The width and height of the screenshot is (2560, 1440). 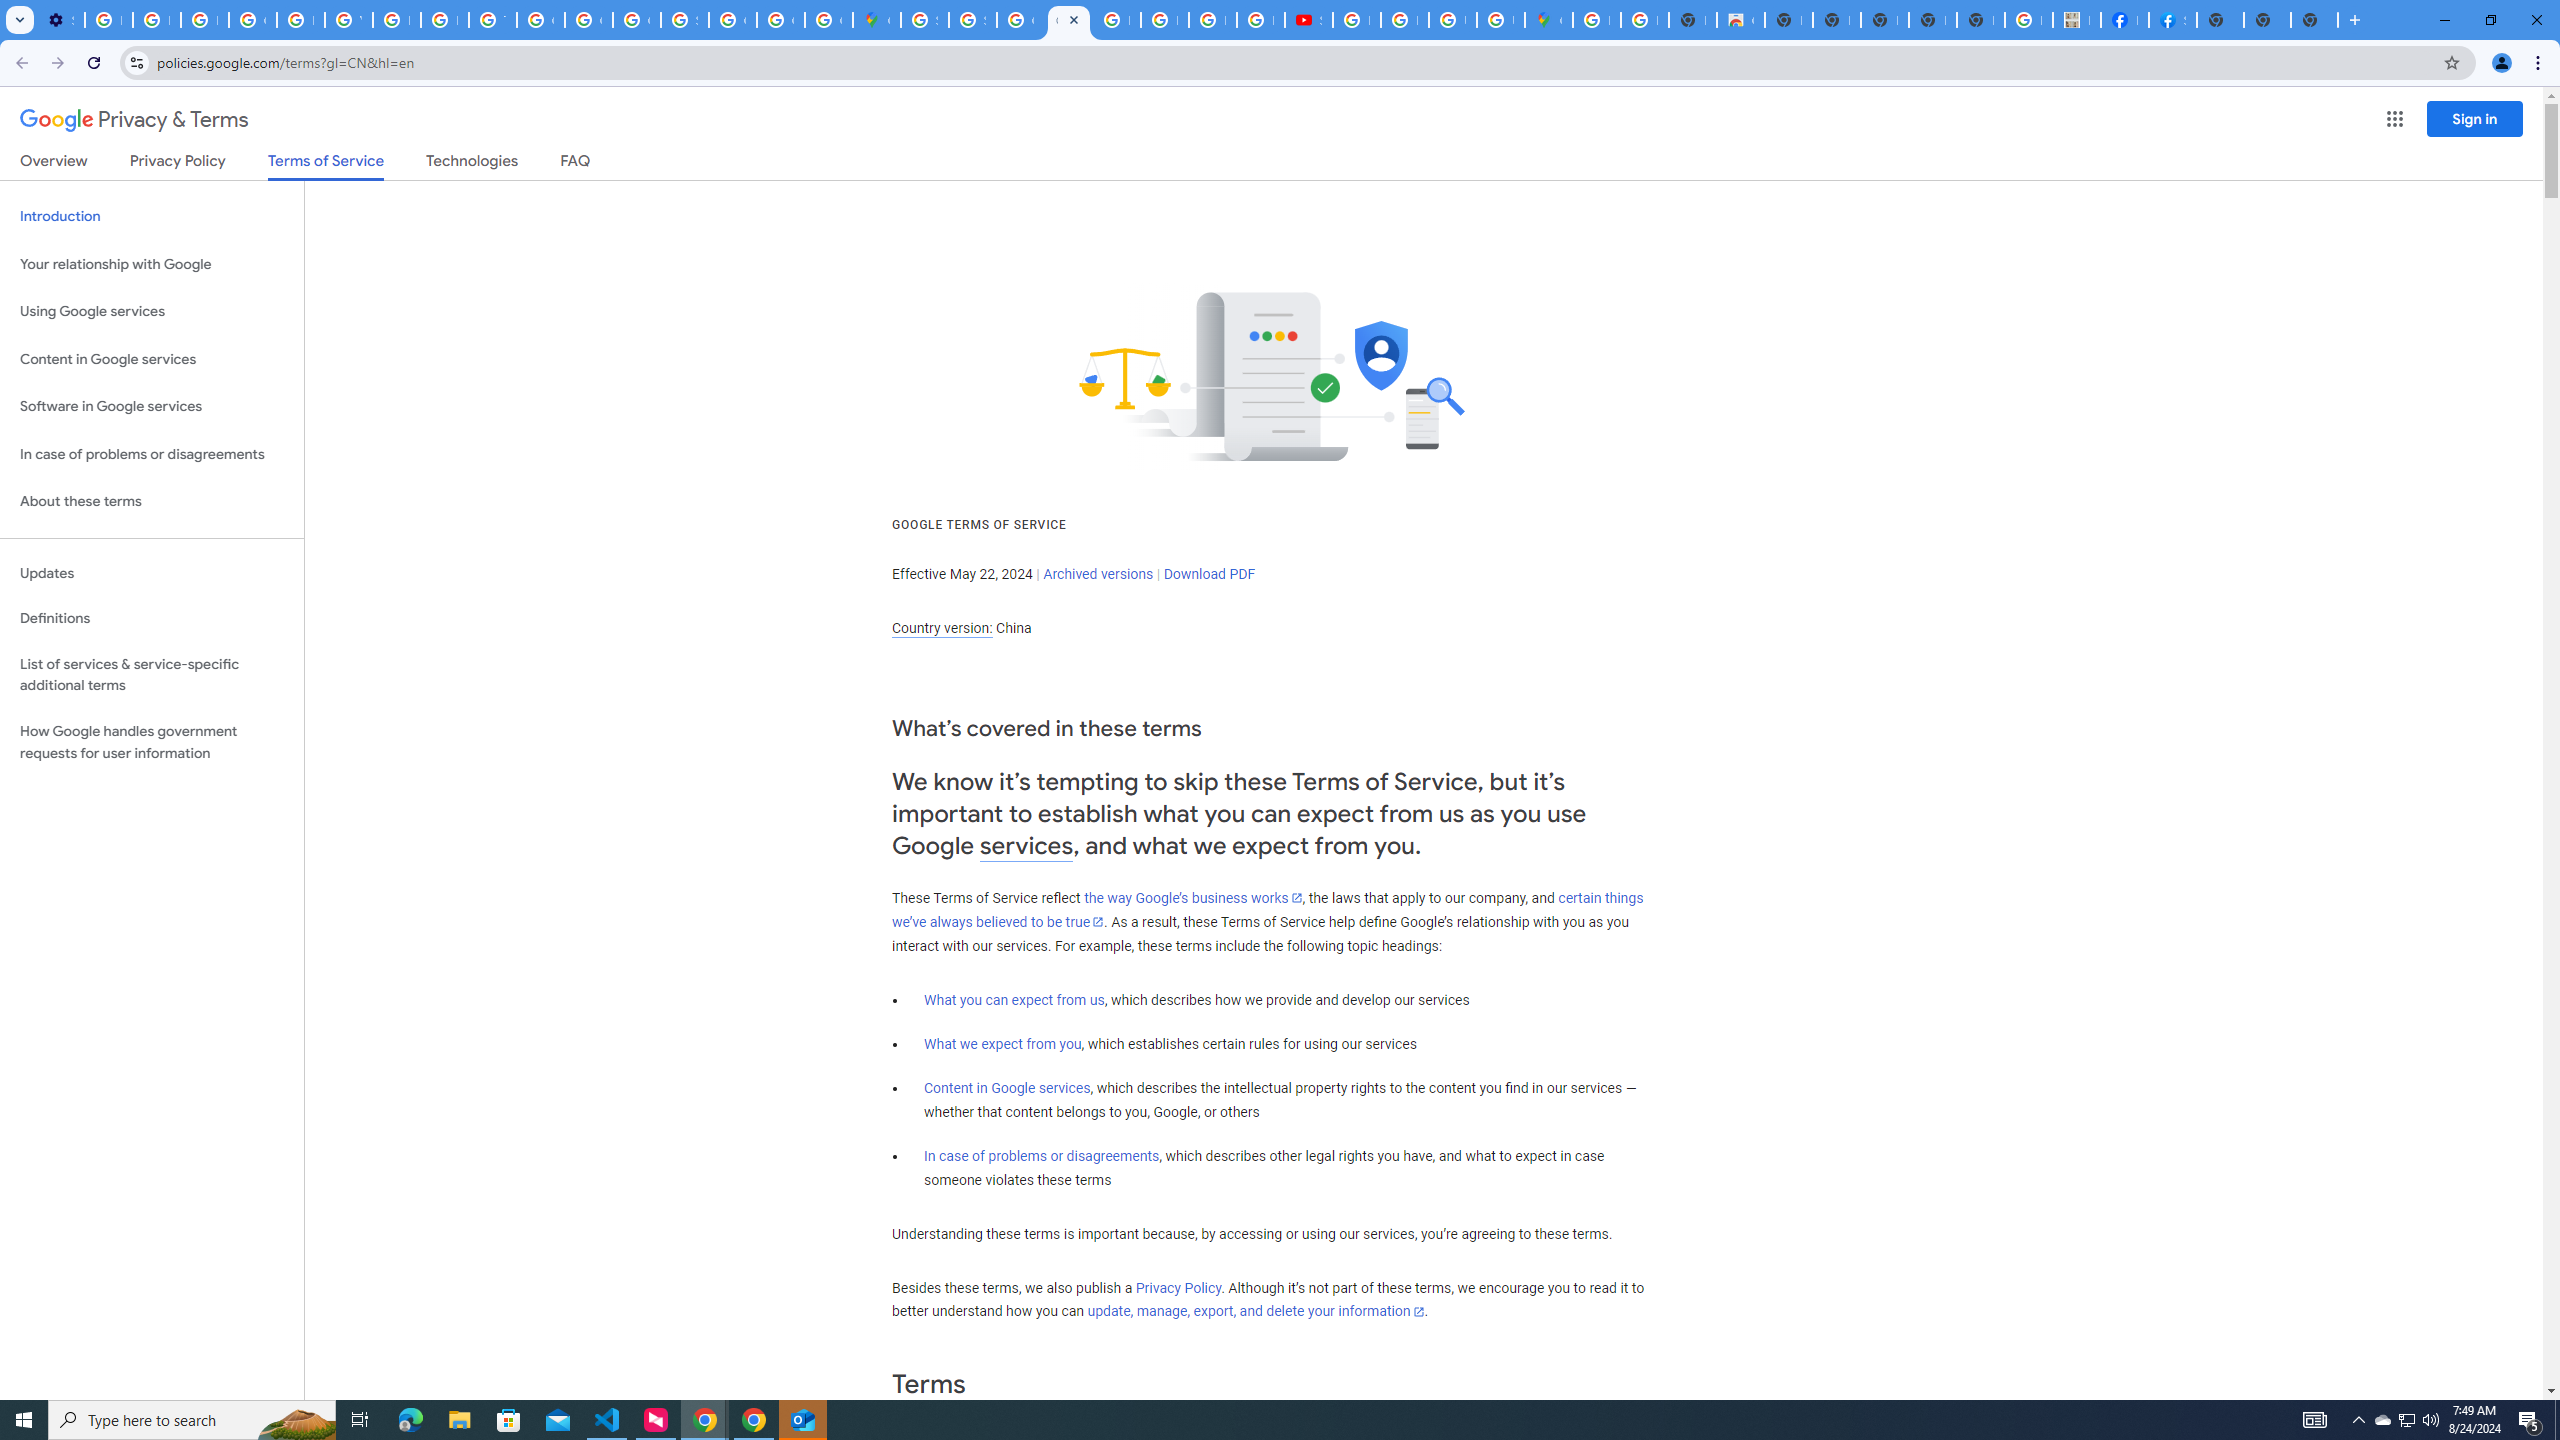 What do you see at coordinates (152, 406) in the screenshot?
I see `Software in Google services` at bounding box center [152, 406].